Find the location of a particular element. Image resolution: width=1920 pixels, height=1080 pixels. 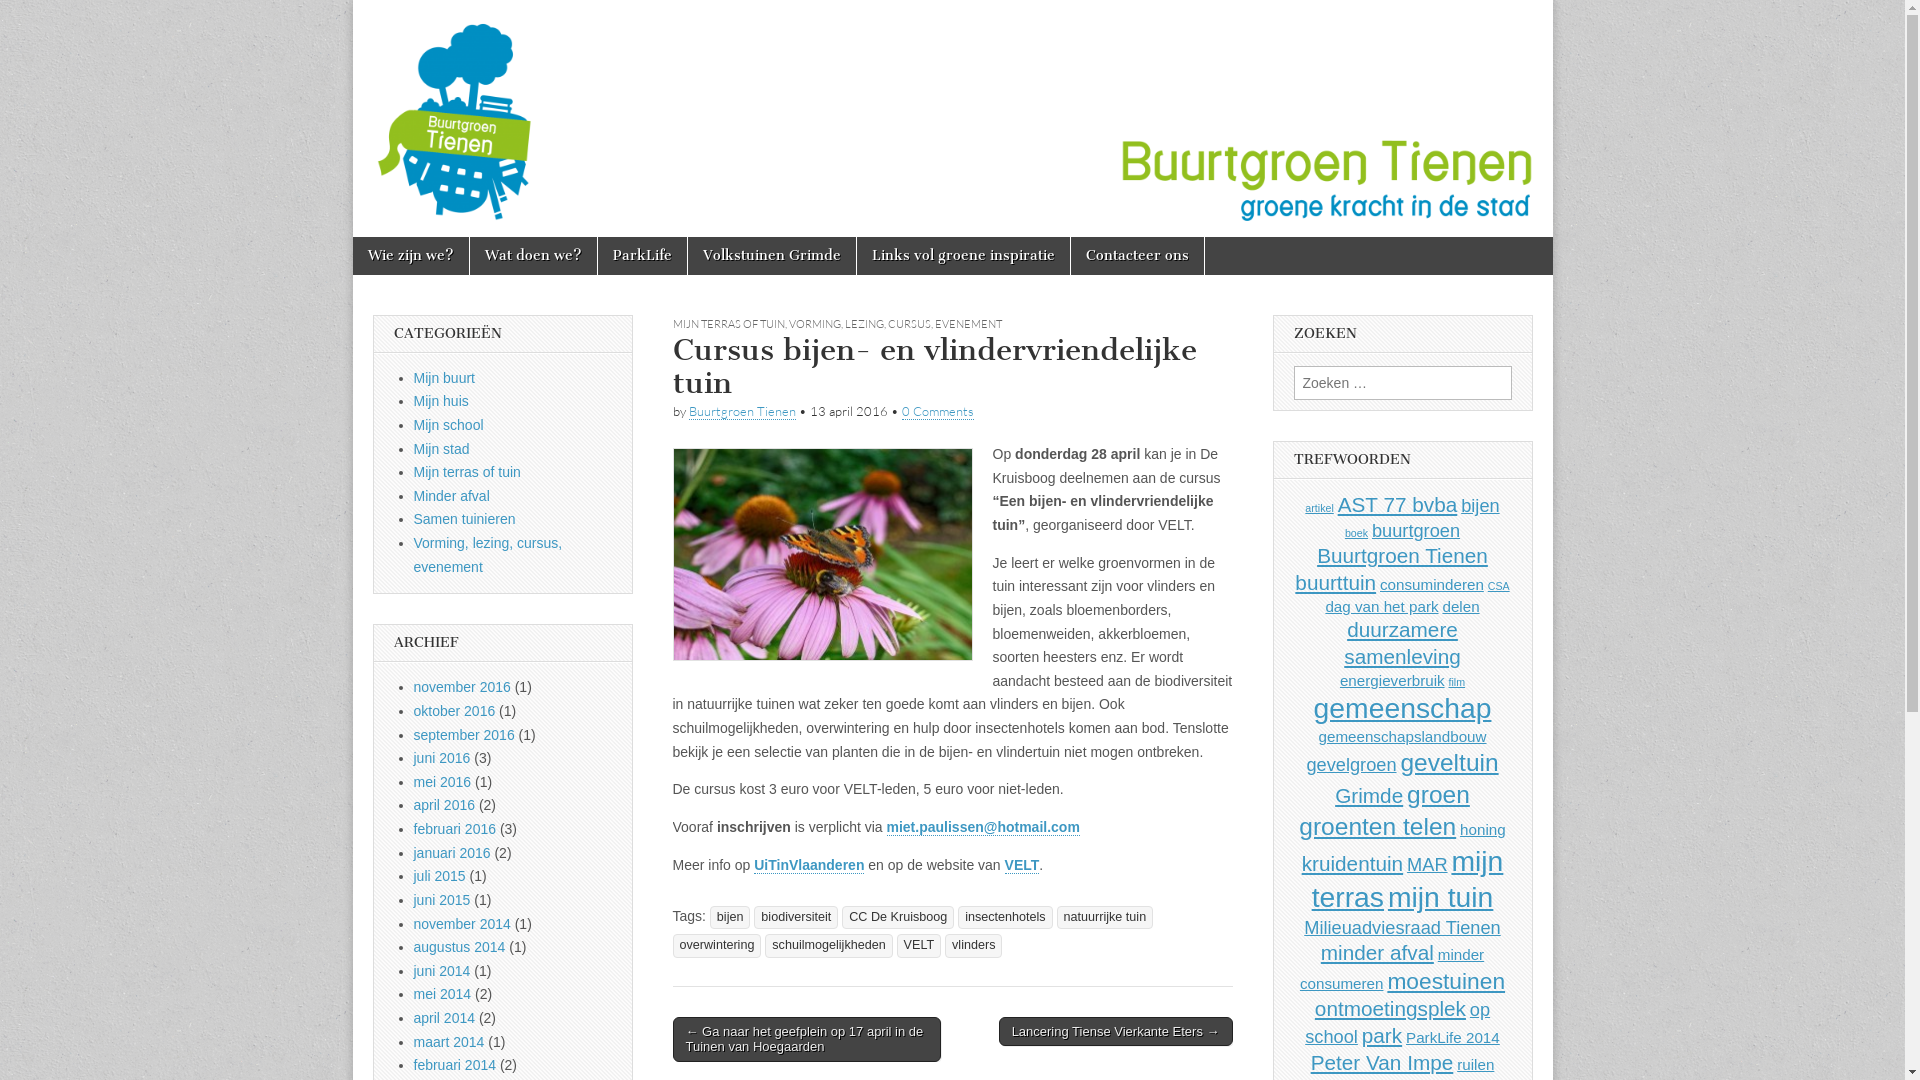

ruilen is located at coordinates (1476, 1064).